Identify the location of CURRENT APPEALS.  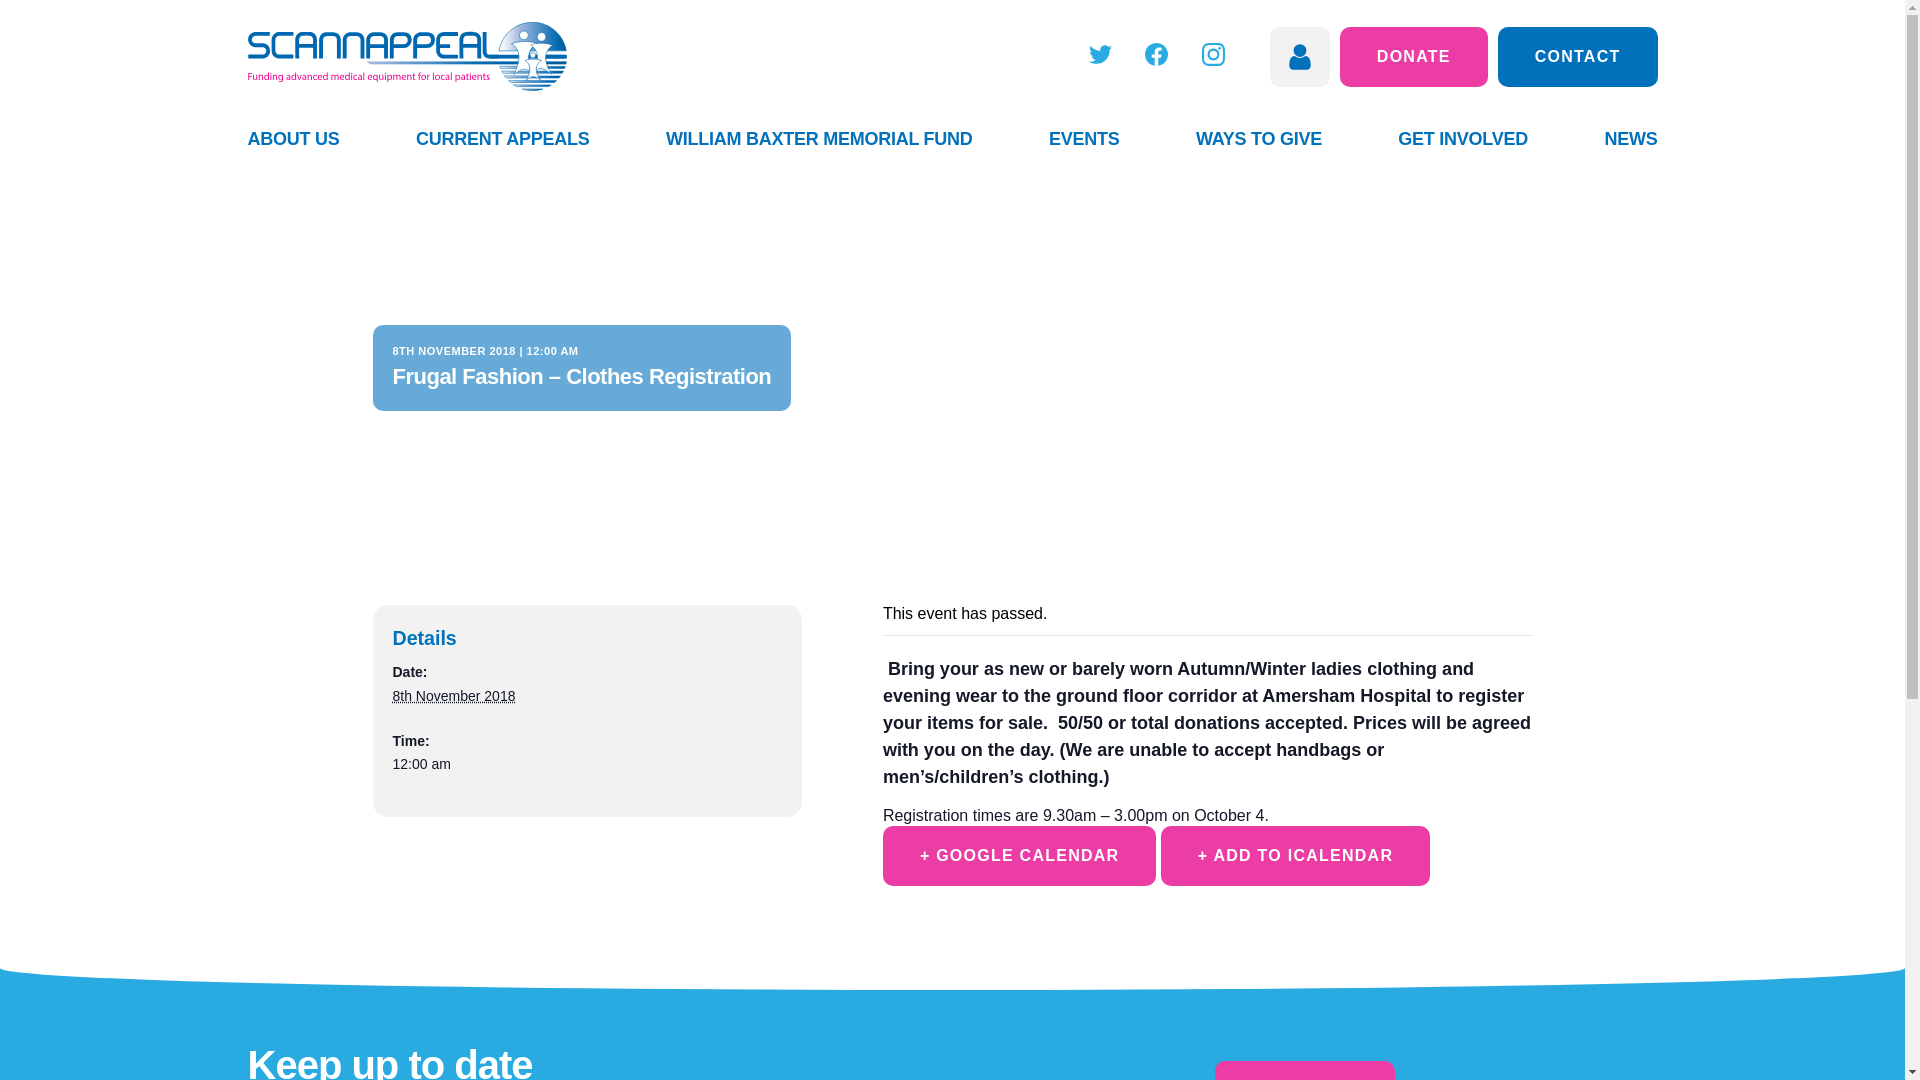
(502, 138).